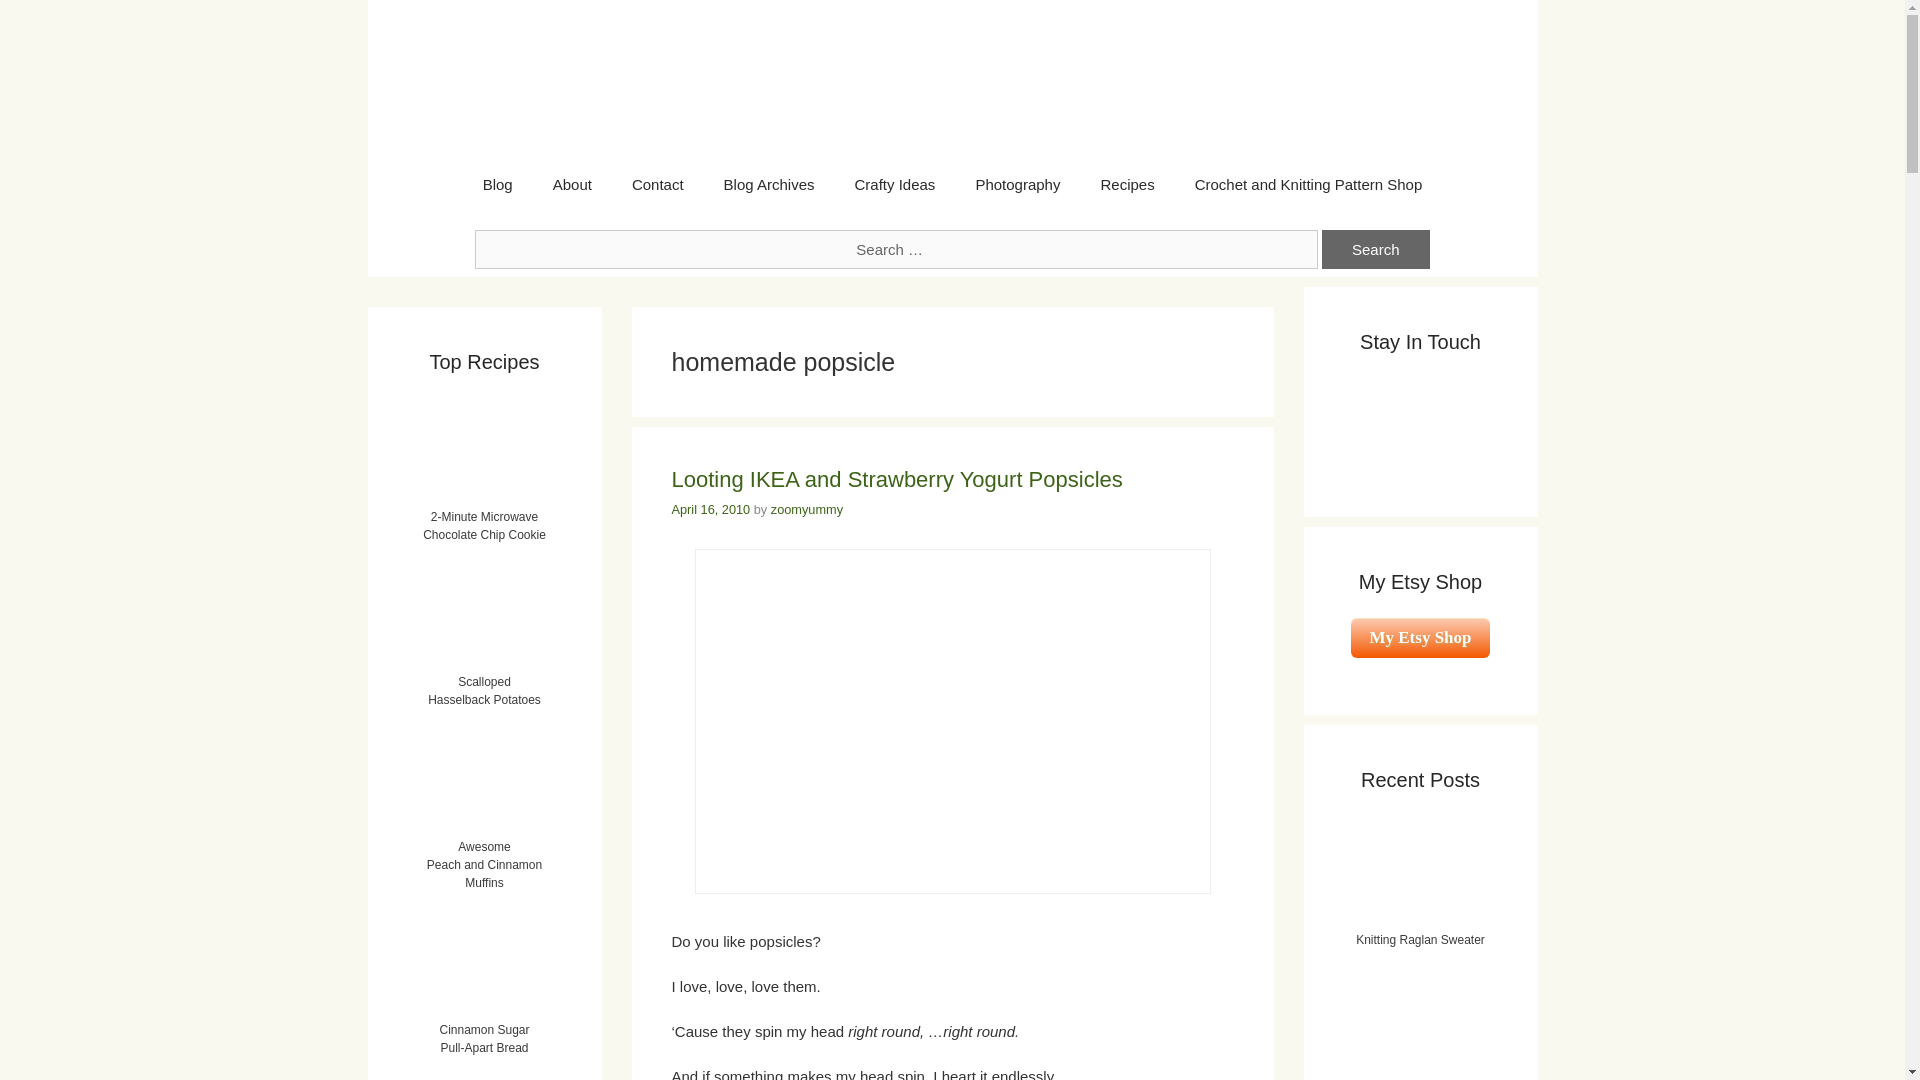  Describe the element at coordinates (898, 479) in the screenshot. I see `Looting IKEA and Strawberry Yogurt Popsicles` at that location.